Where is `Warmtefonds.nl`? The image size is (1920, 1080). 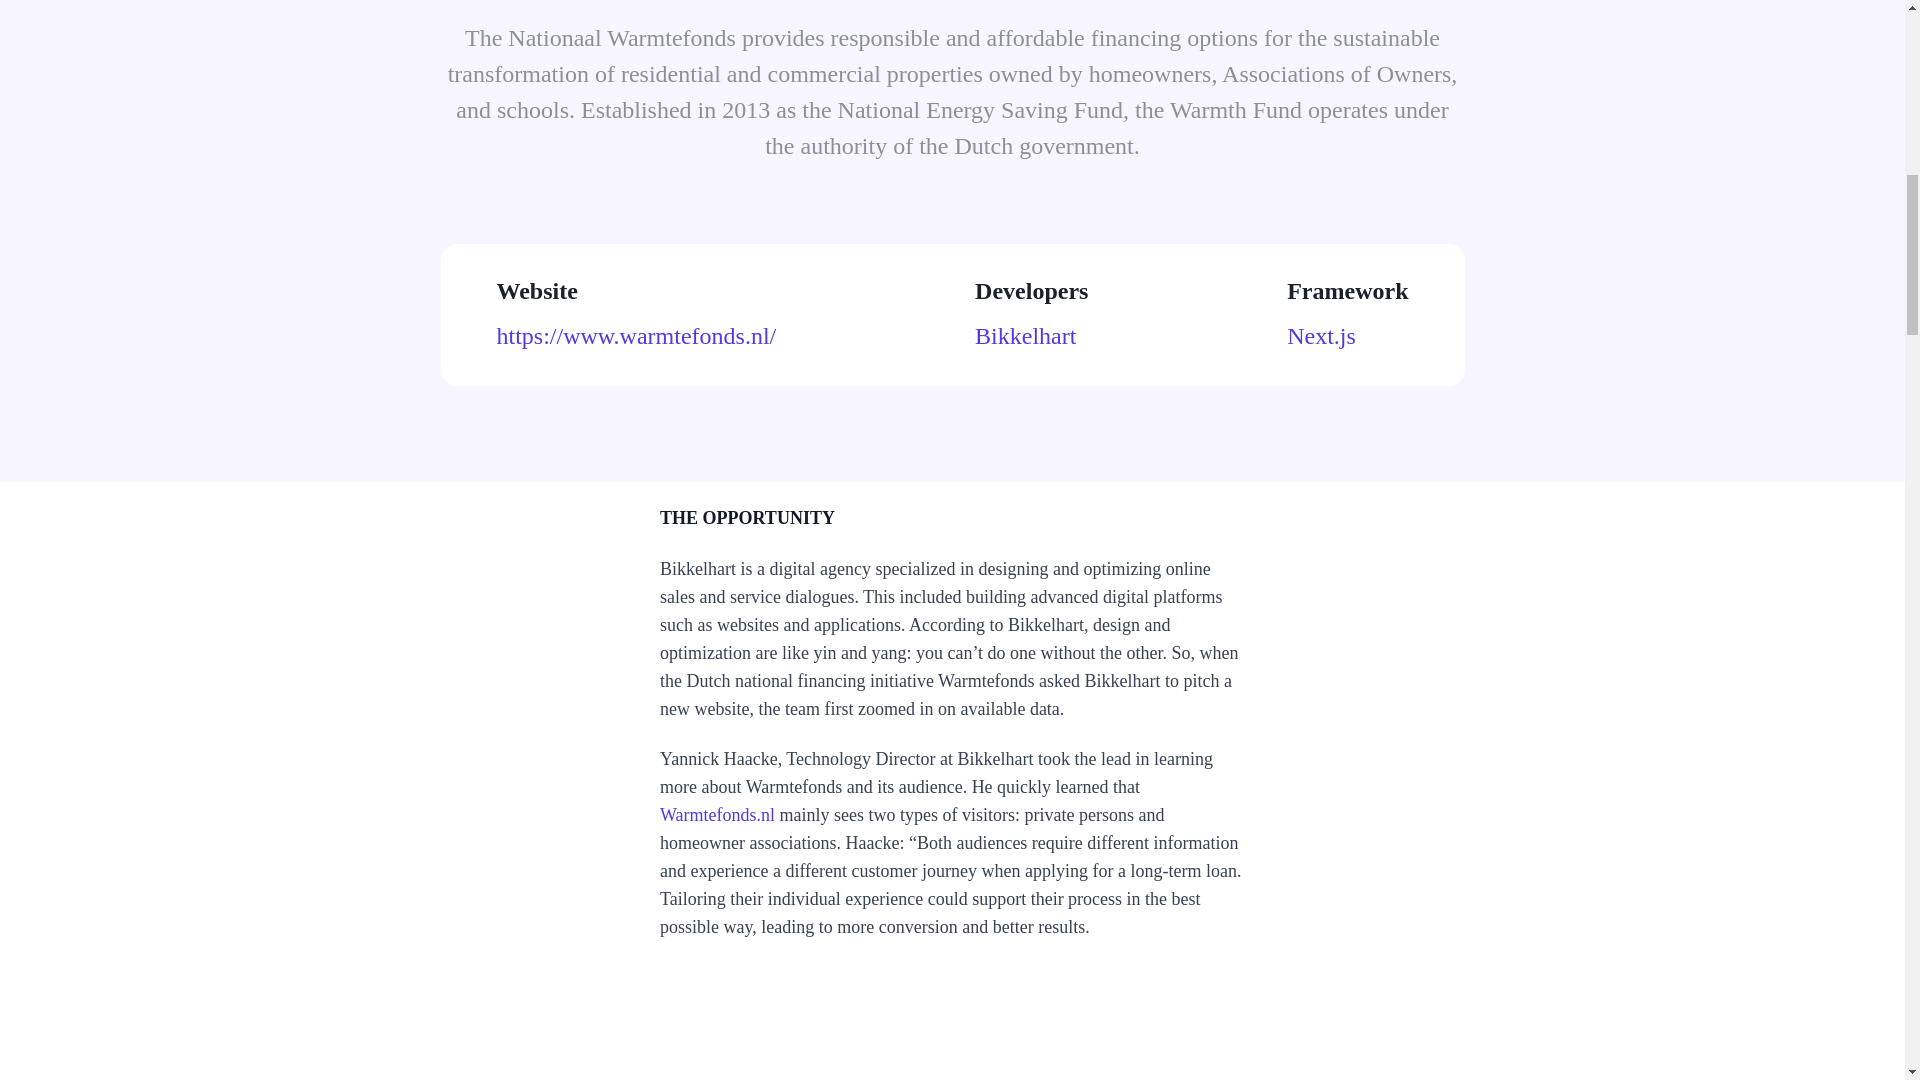
Warmtefonds.nl is located at coordinates (718, 814).